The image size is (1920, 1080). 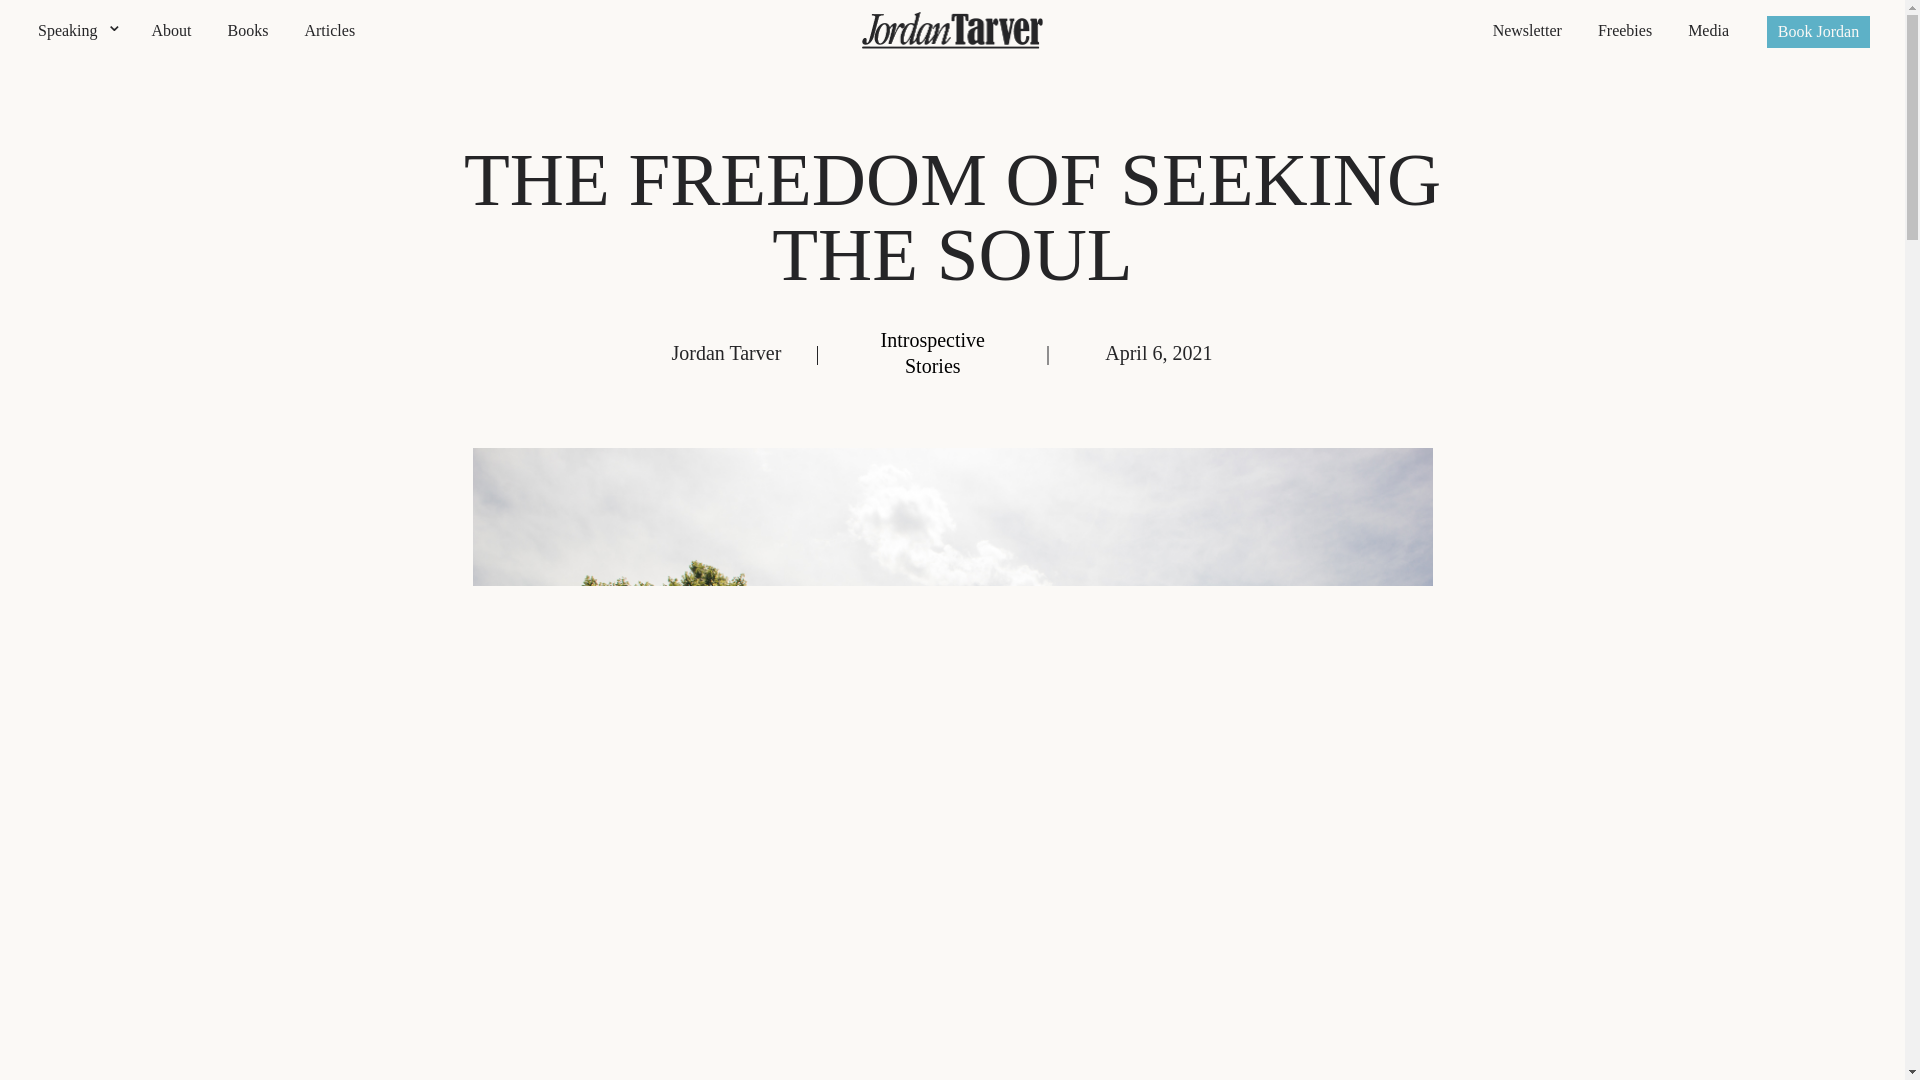 What do you see at coordinates (1625, 30) in the screenshot?
I see `Freebies` at bounding box center [1625, 30].